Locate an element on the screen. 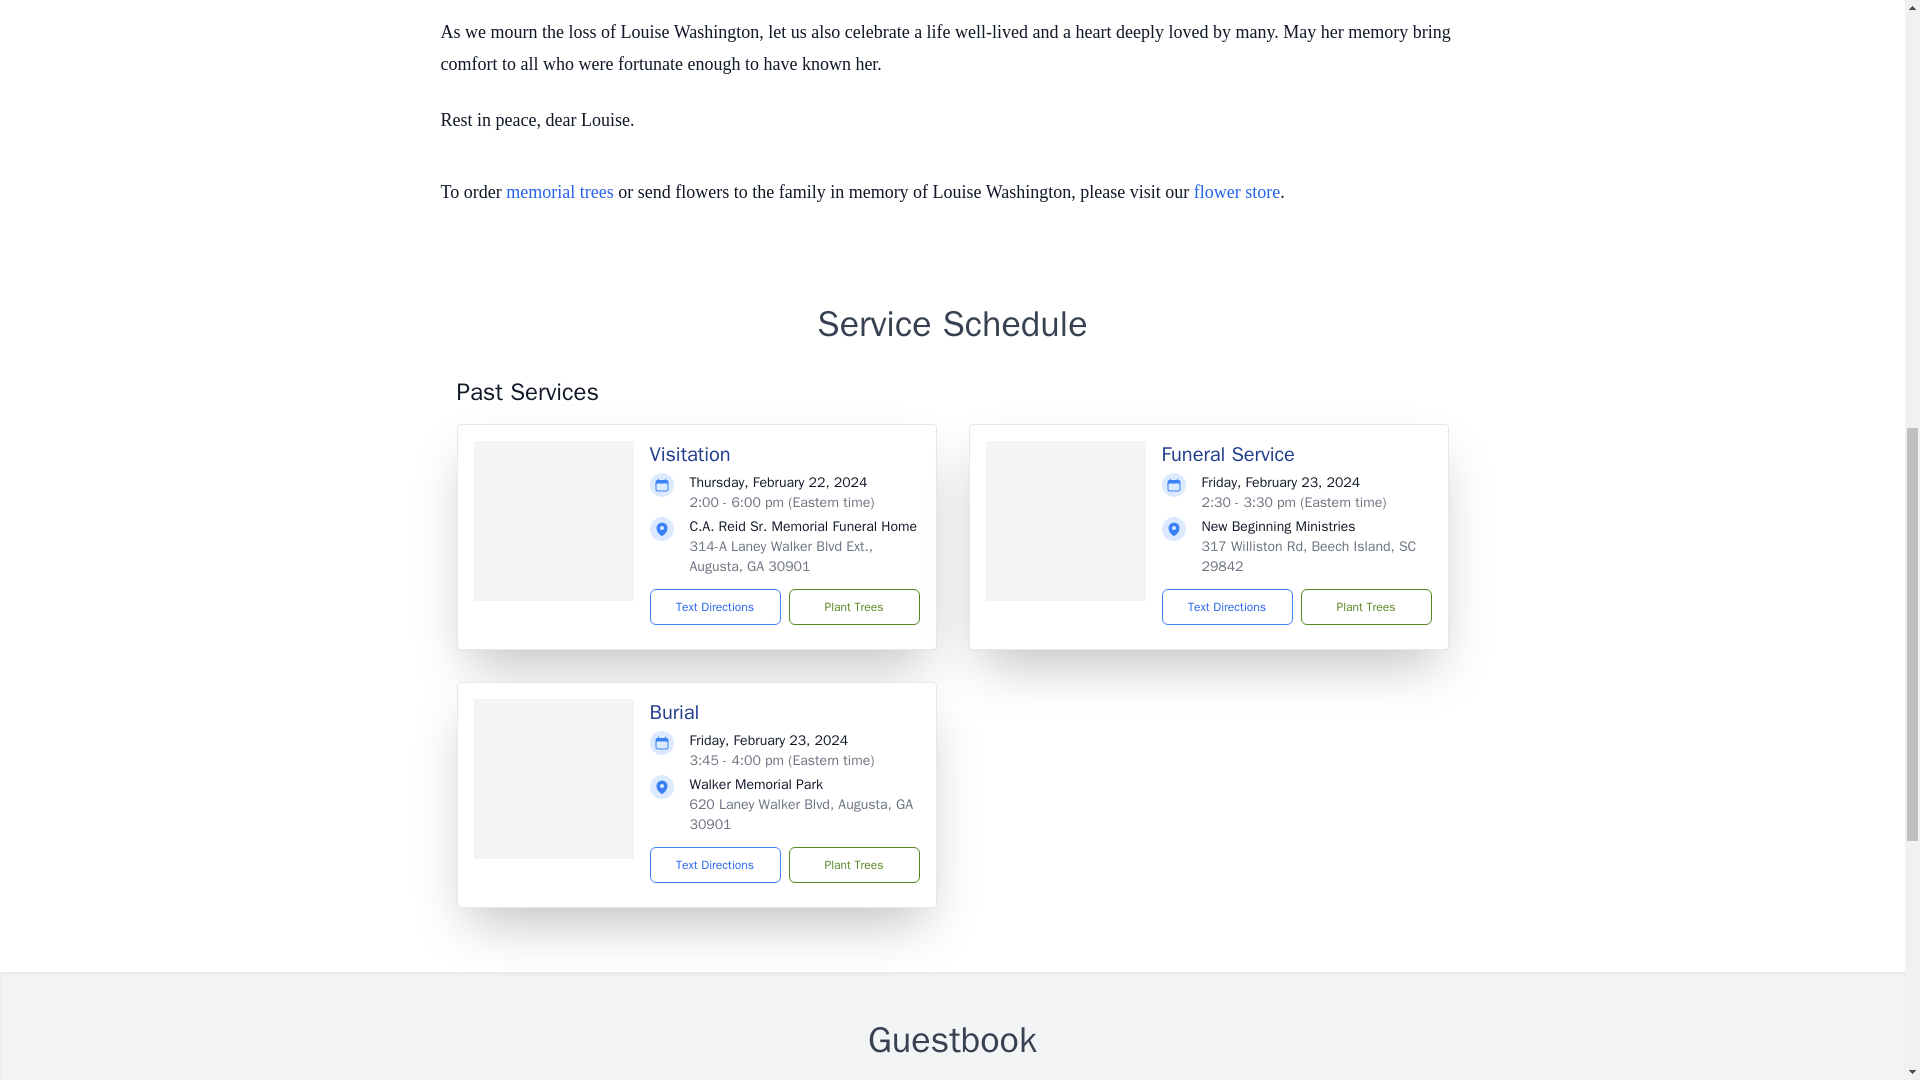 This screenshot has width=1920, height=1080. 317 Williston Rd, Beech Island, SC 29842 is located at coordinates (1308, 556).